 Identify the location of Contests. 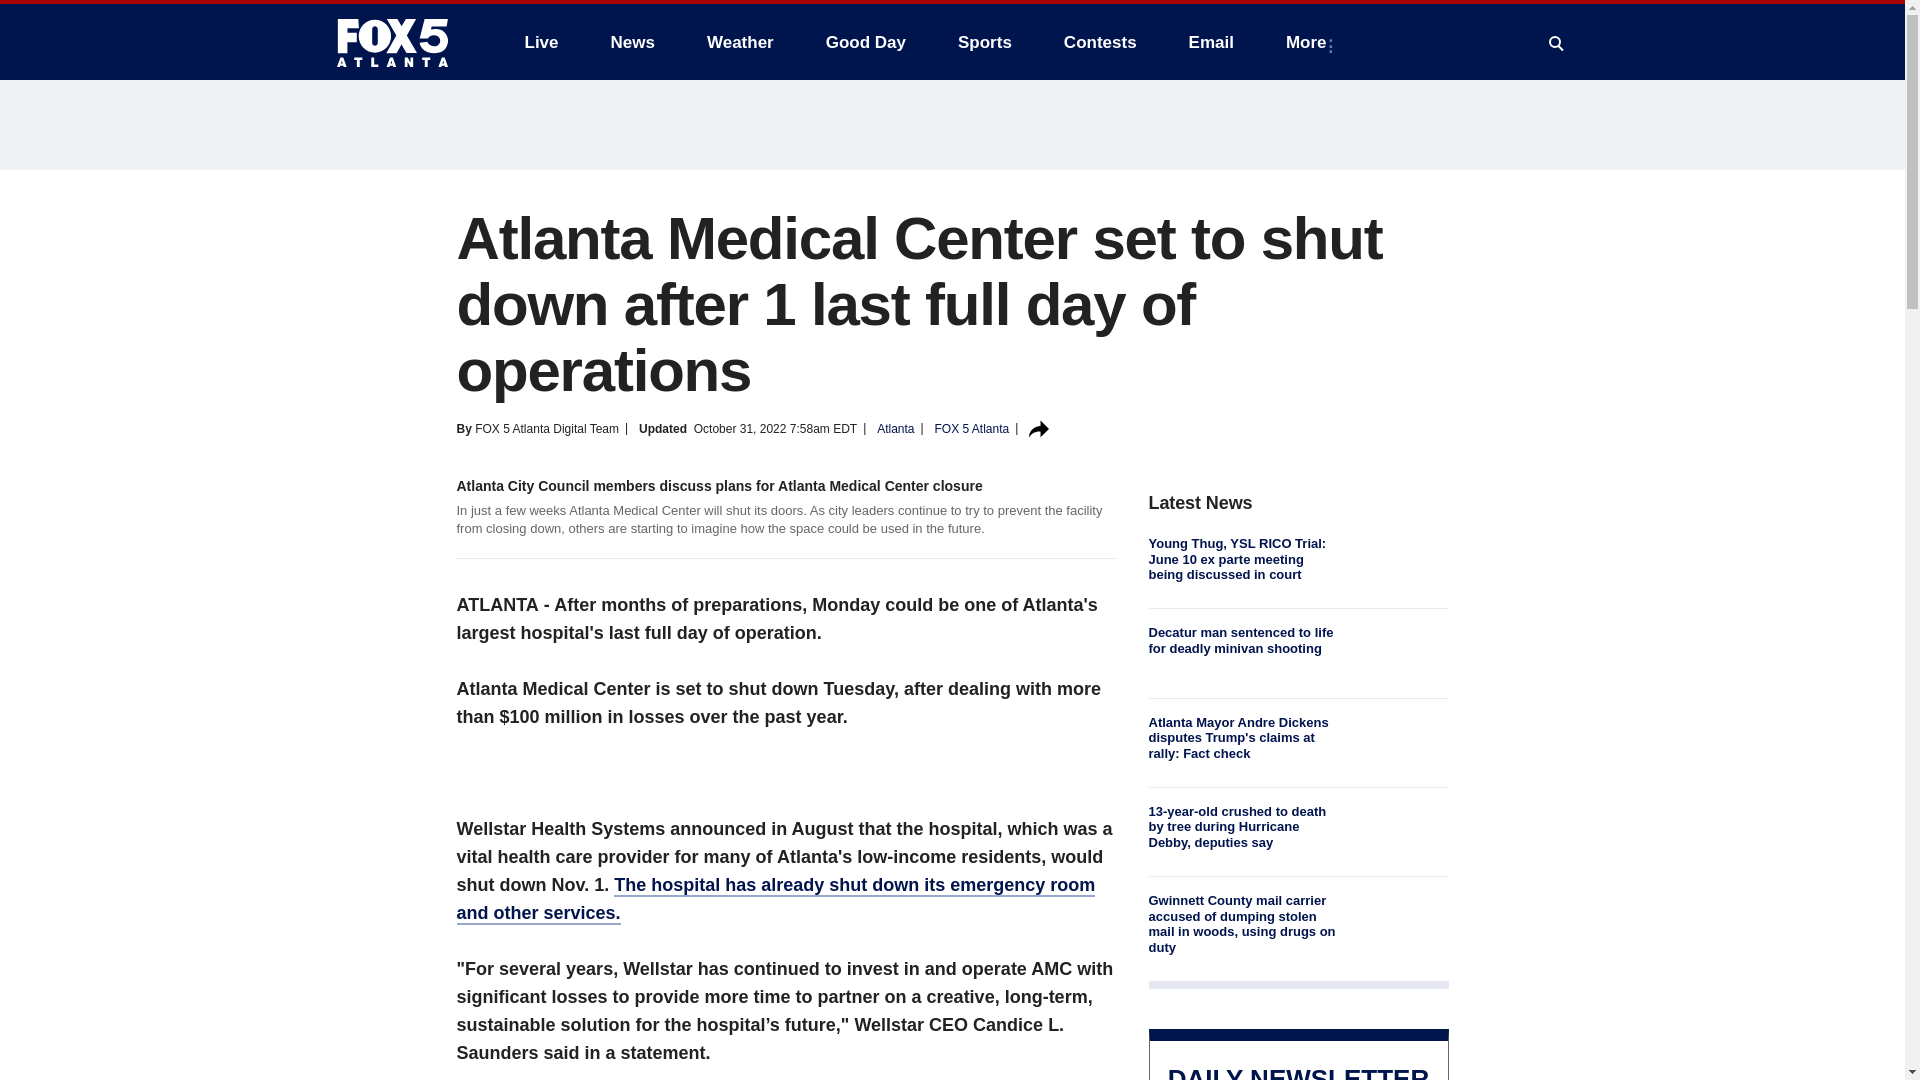
(1100, 42).